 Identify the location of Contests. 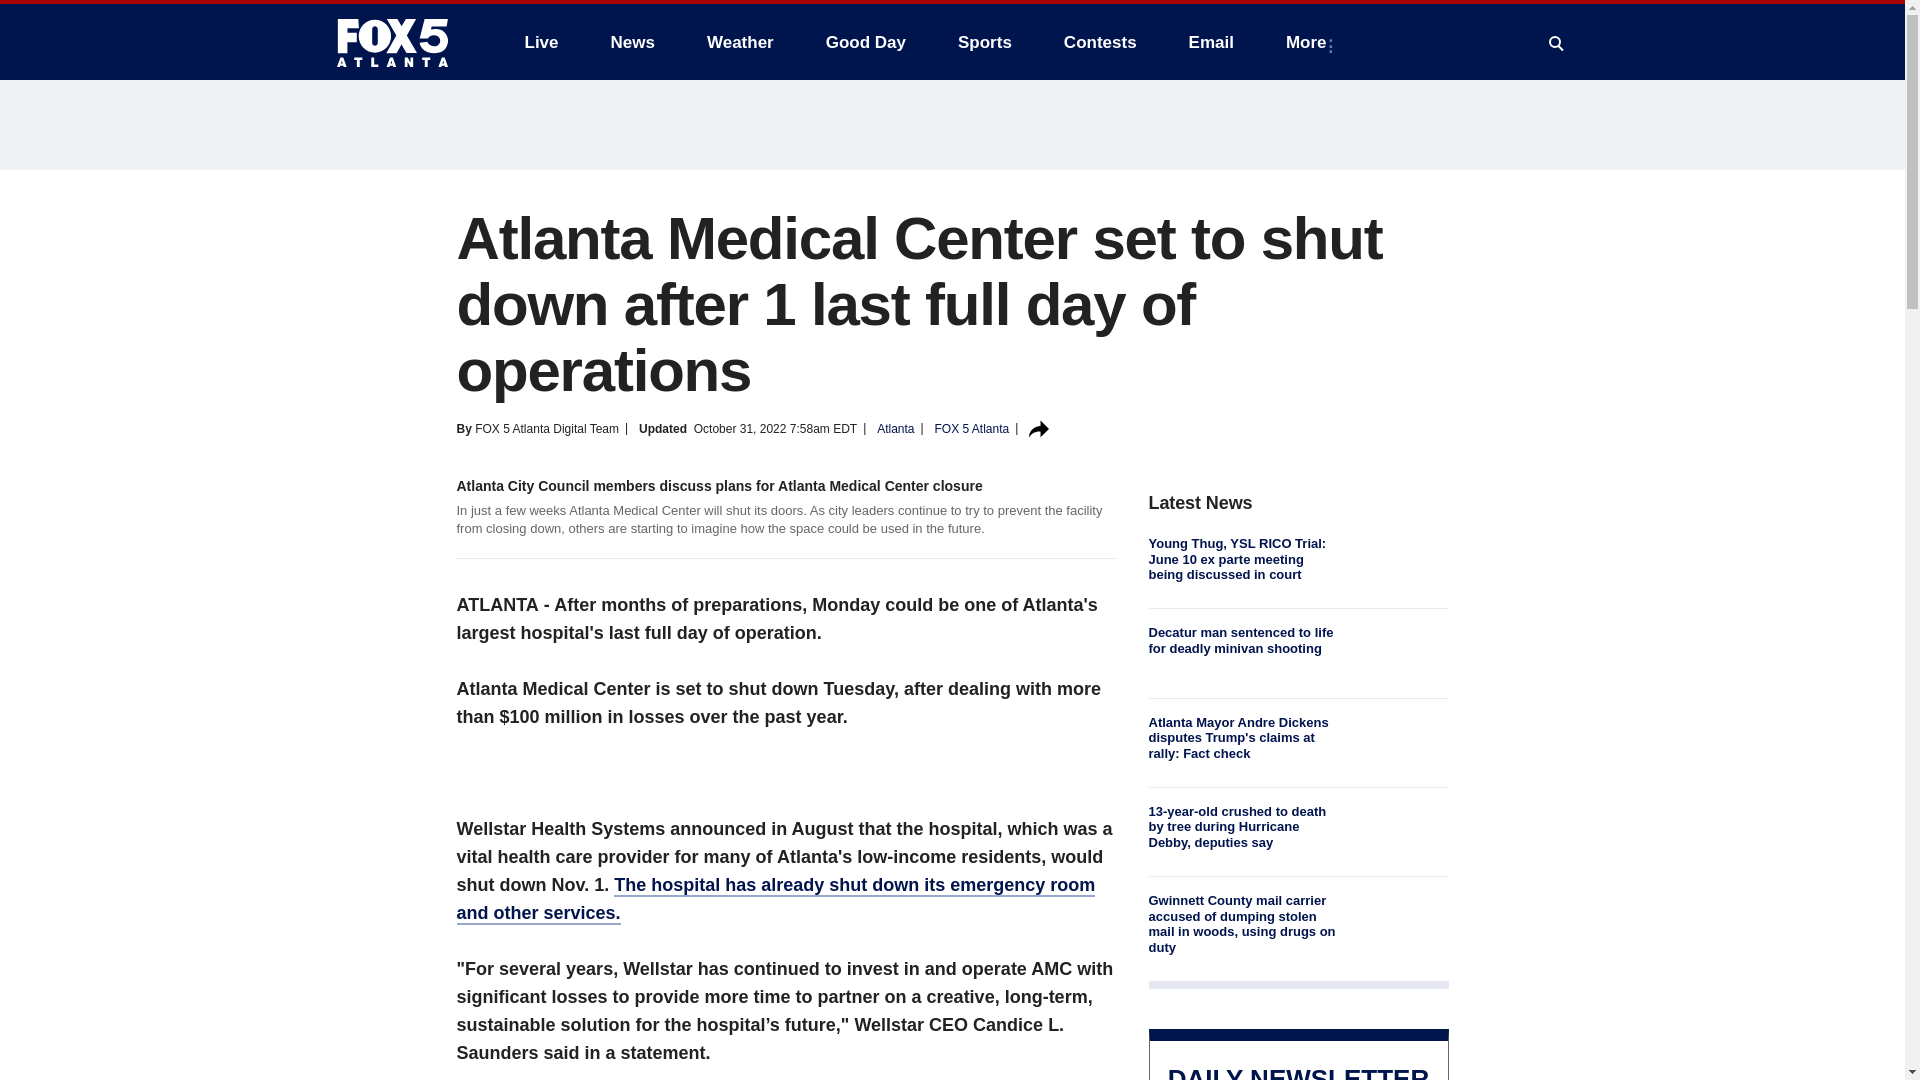
(1100, 42).